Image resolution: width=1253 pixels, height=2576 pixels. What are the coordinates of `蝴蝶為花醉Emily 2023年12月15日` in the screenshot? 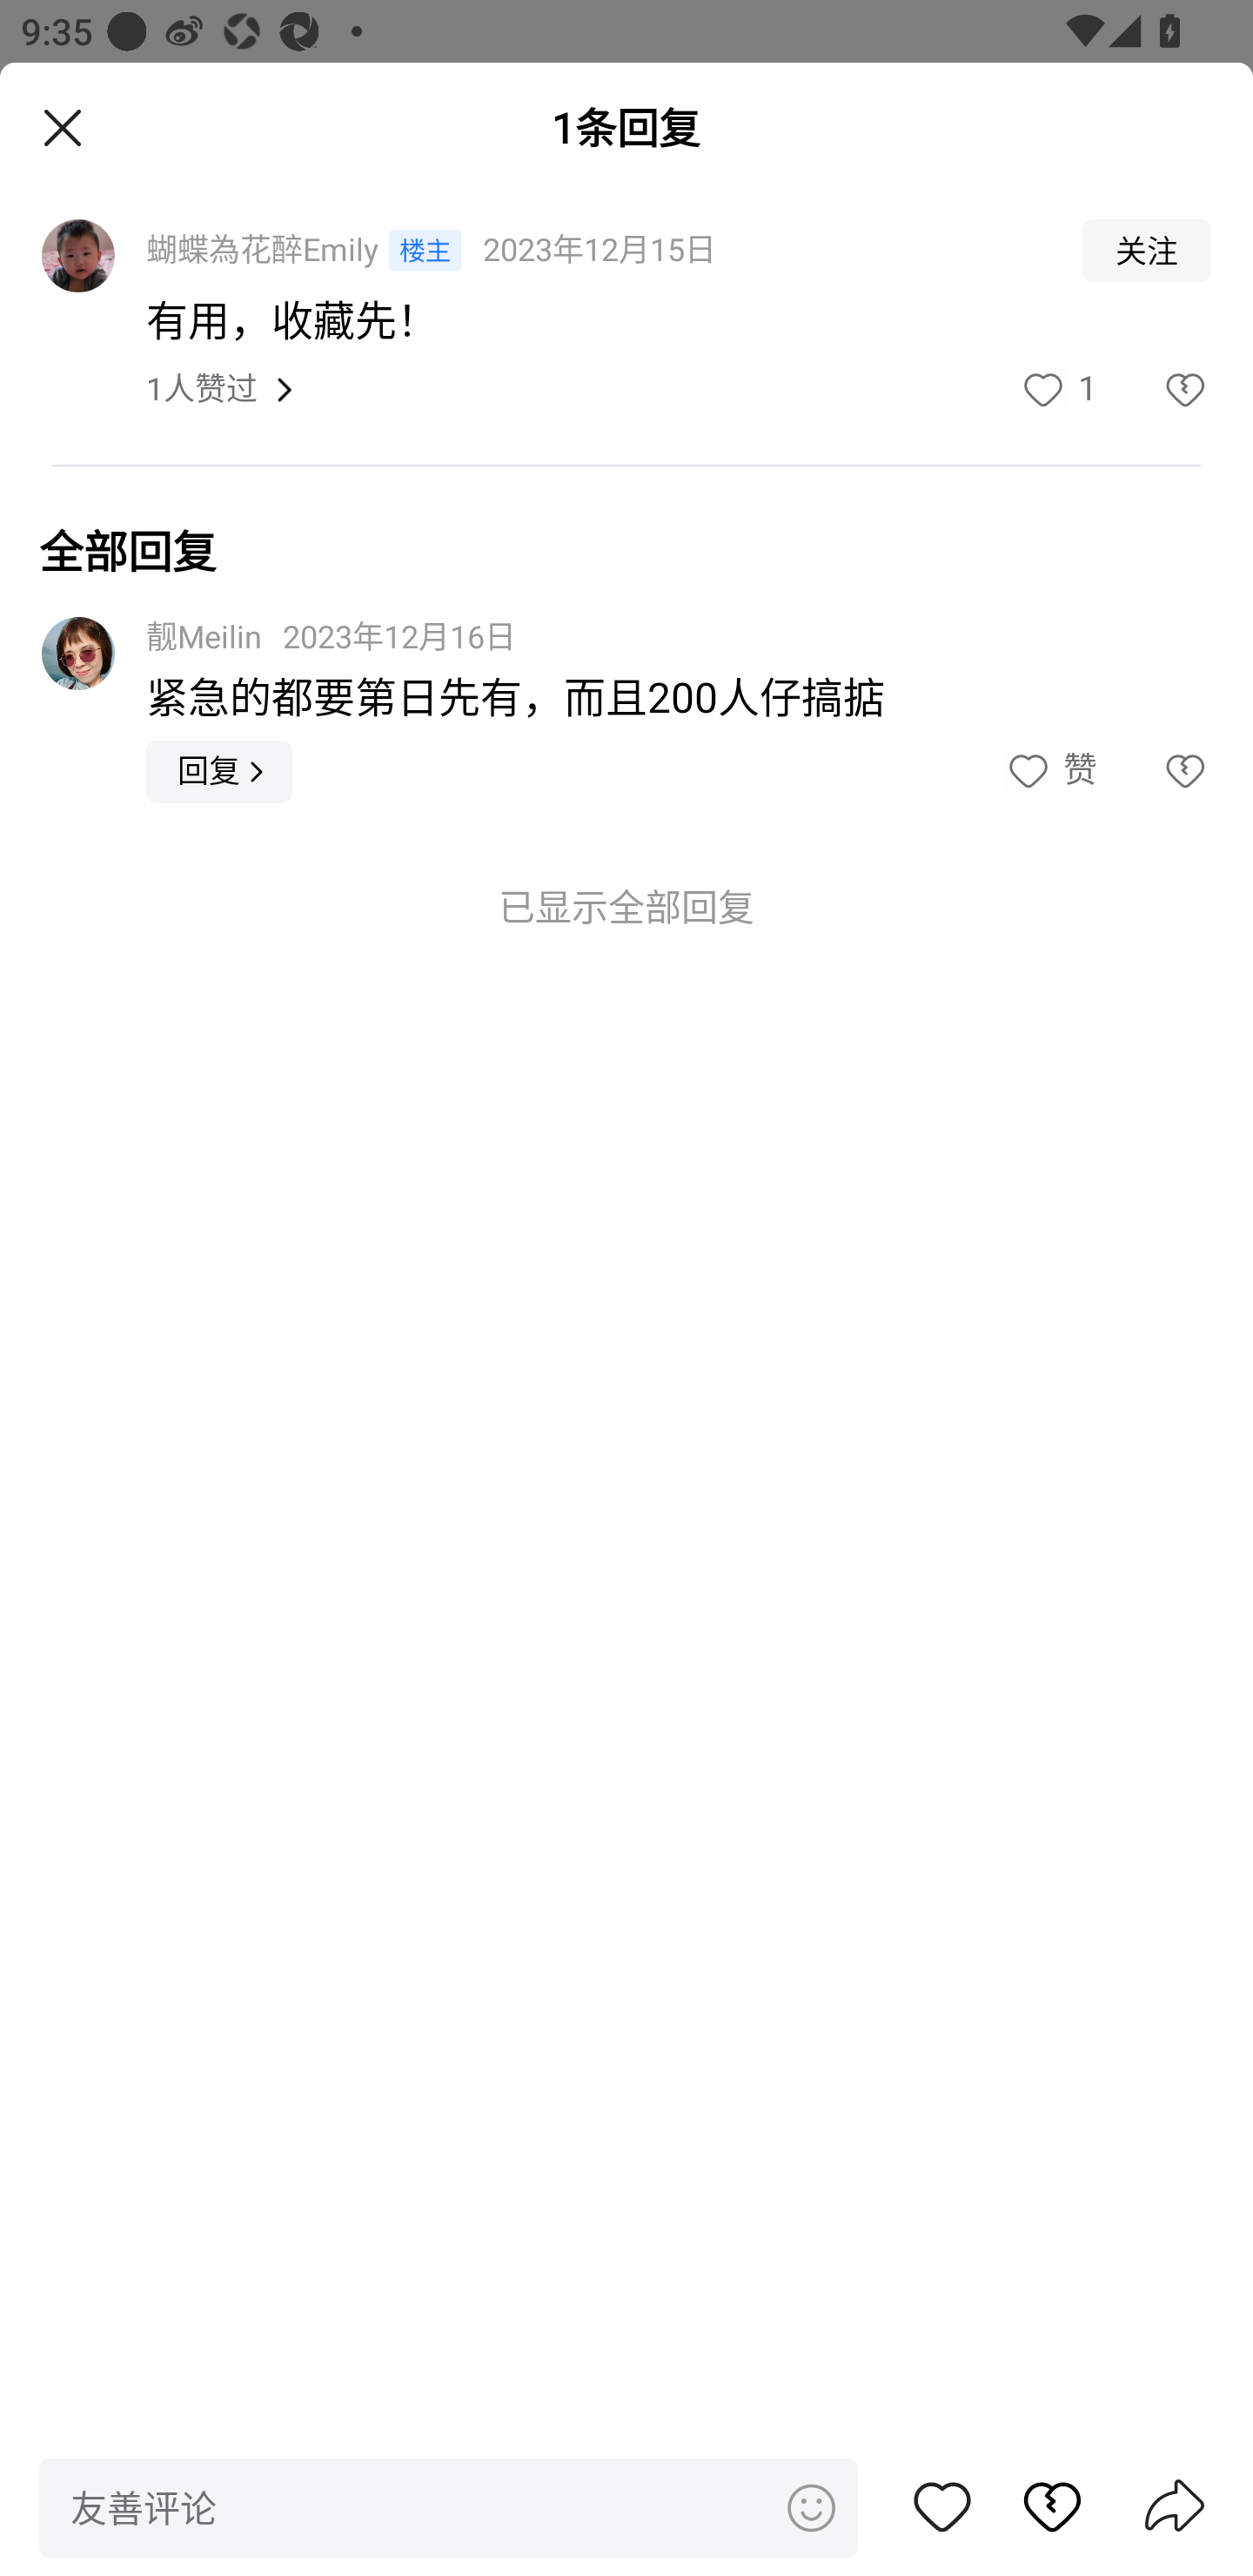 It's located at (595, 249).